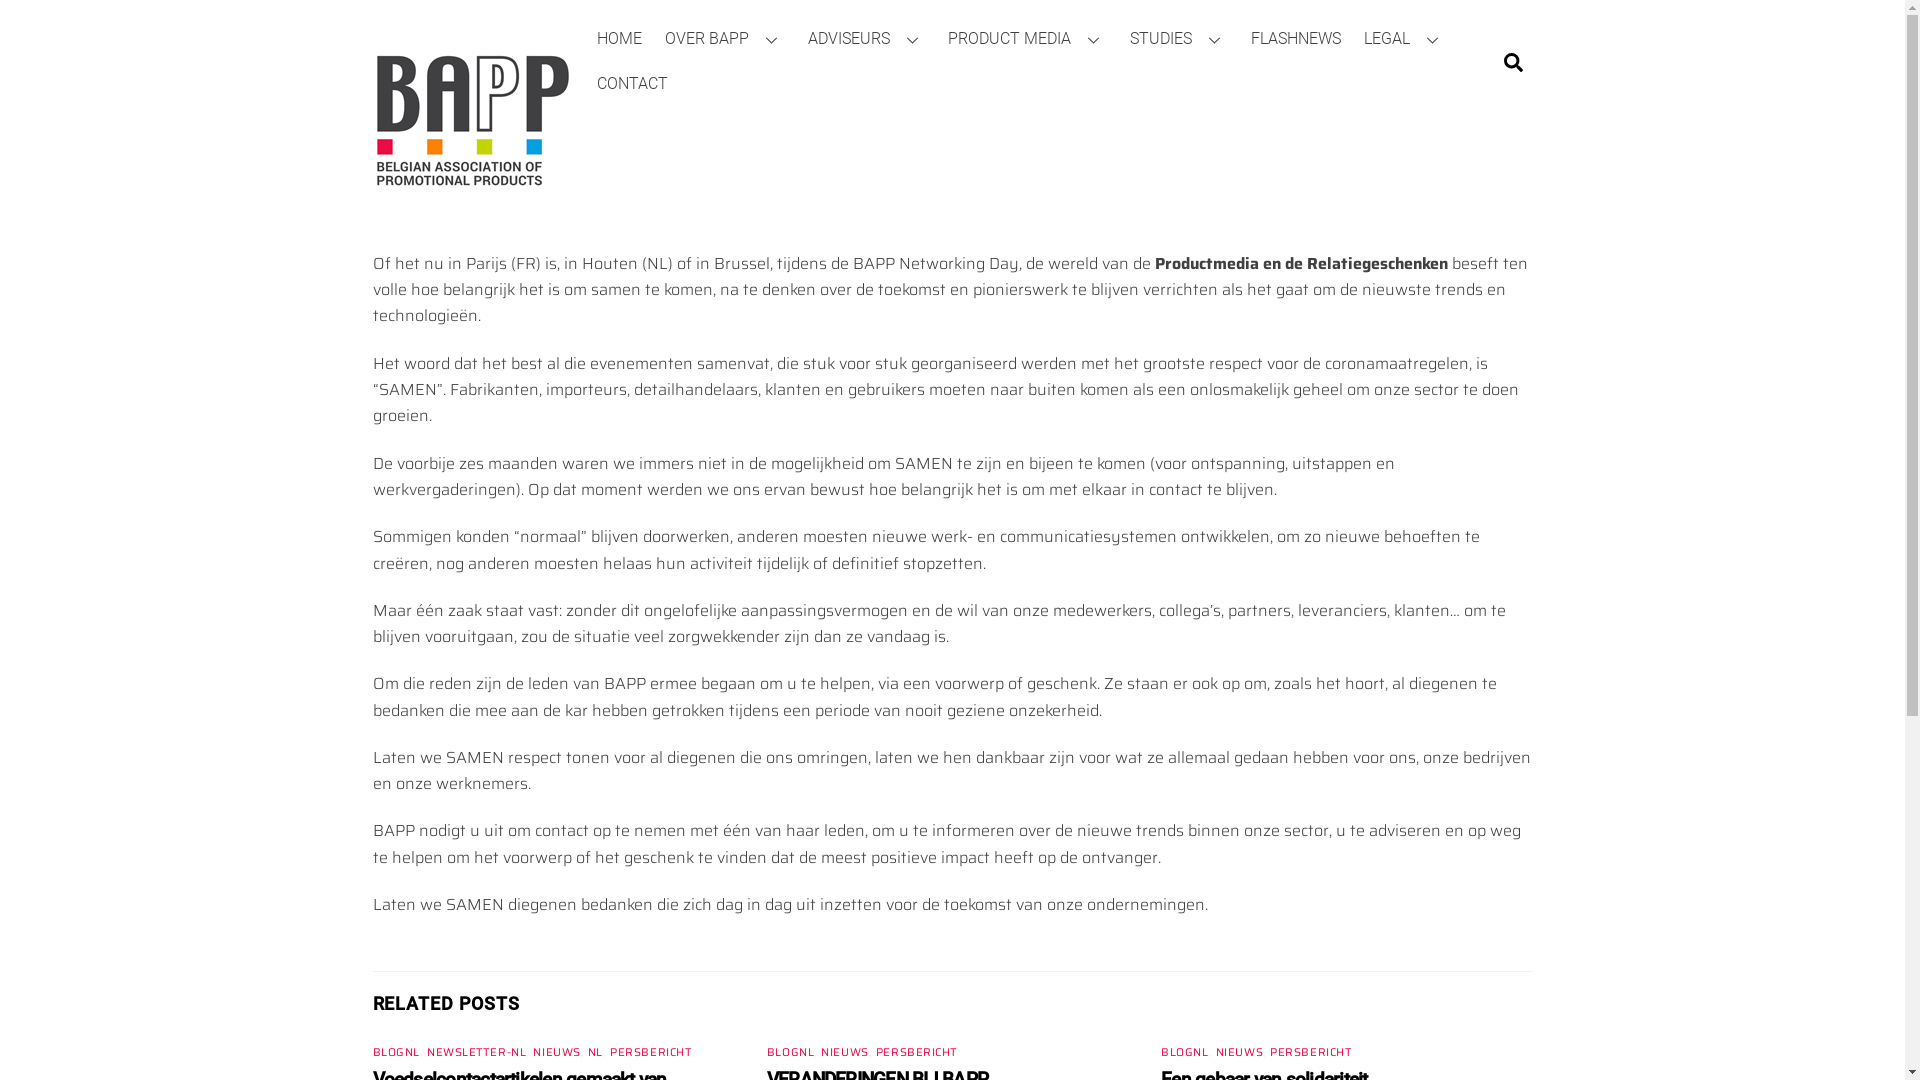 This screenshot has height=1080, width=1920. What do you see at coordinates (1028, 39) in the screenshot?
I see `PRODUCT MEDIA` at bounding box center [1028, 39].